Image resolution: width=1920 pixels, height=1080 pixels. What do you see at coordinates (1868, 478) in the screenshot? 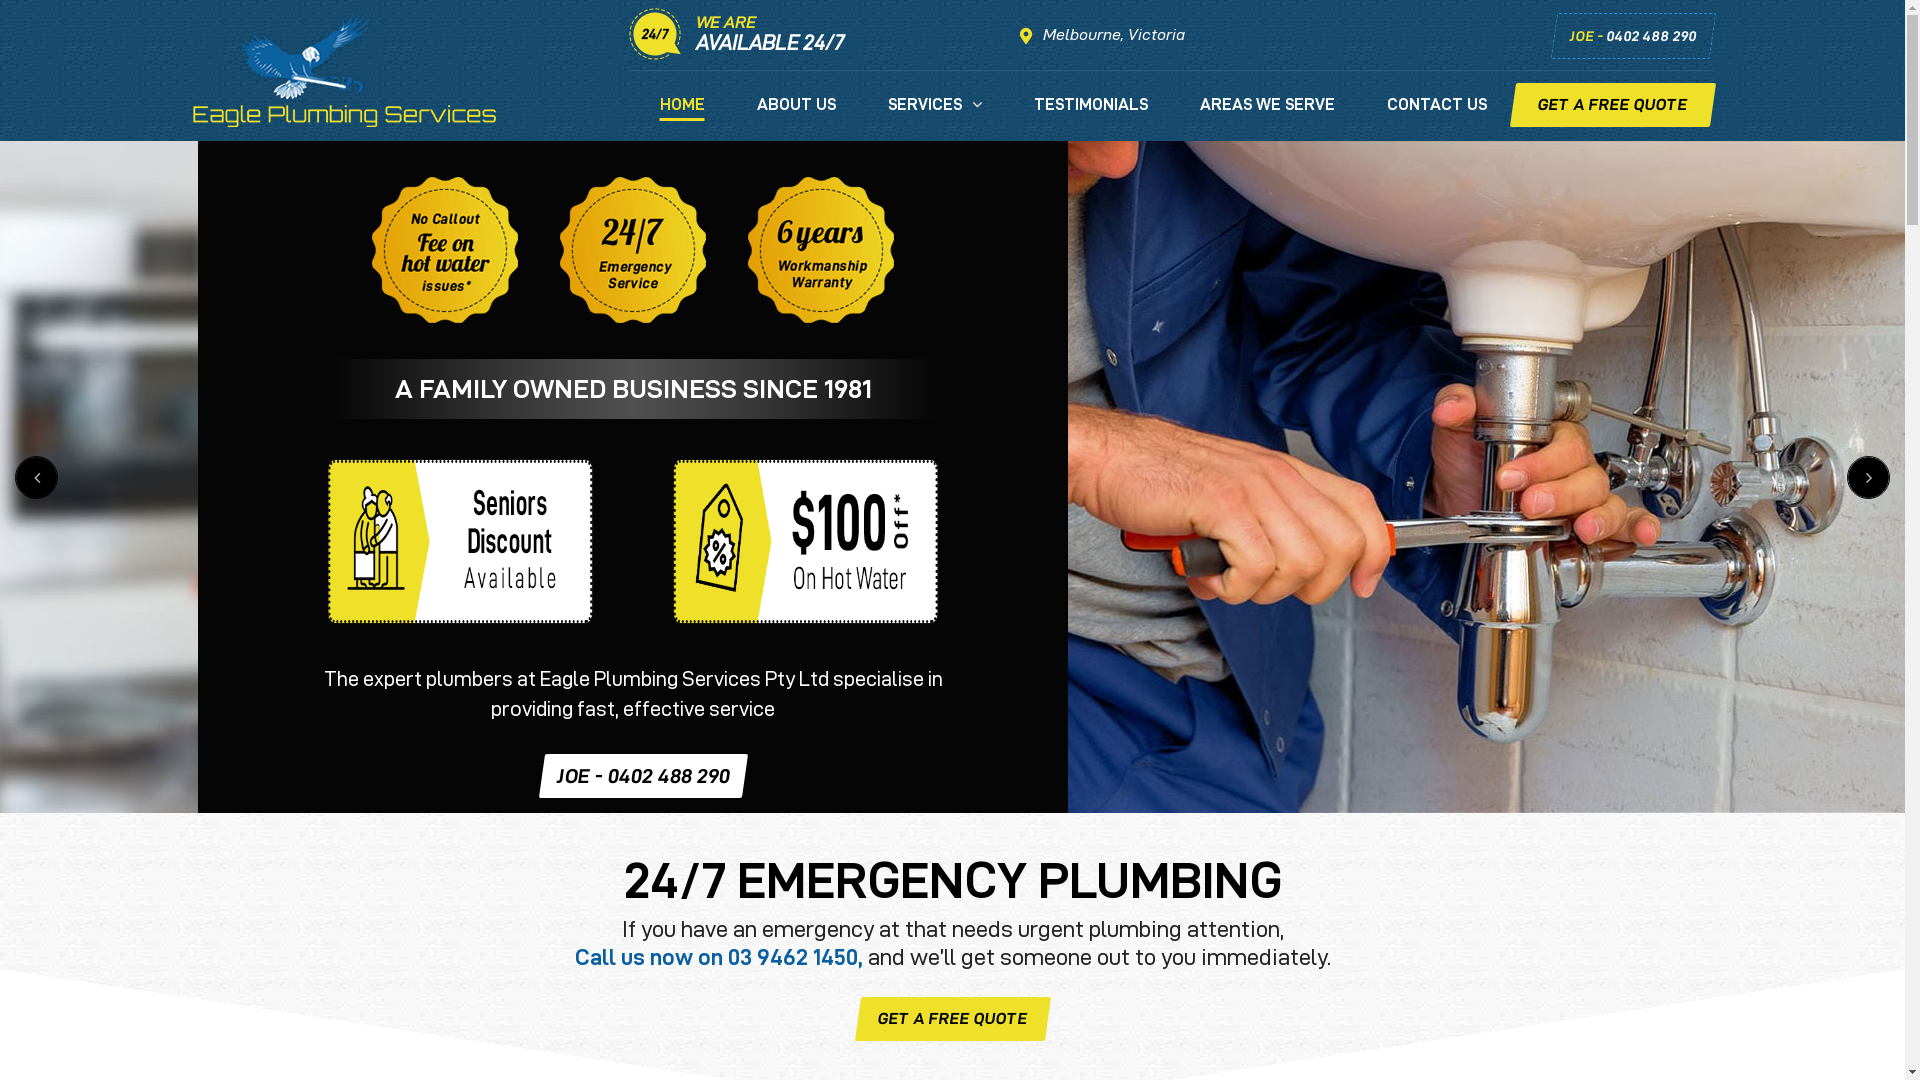
I see `Next` at bounding box center [1868, 478].